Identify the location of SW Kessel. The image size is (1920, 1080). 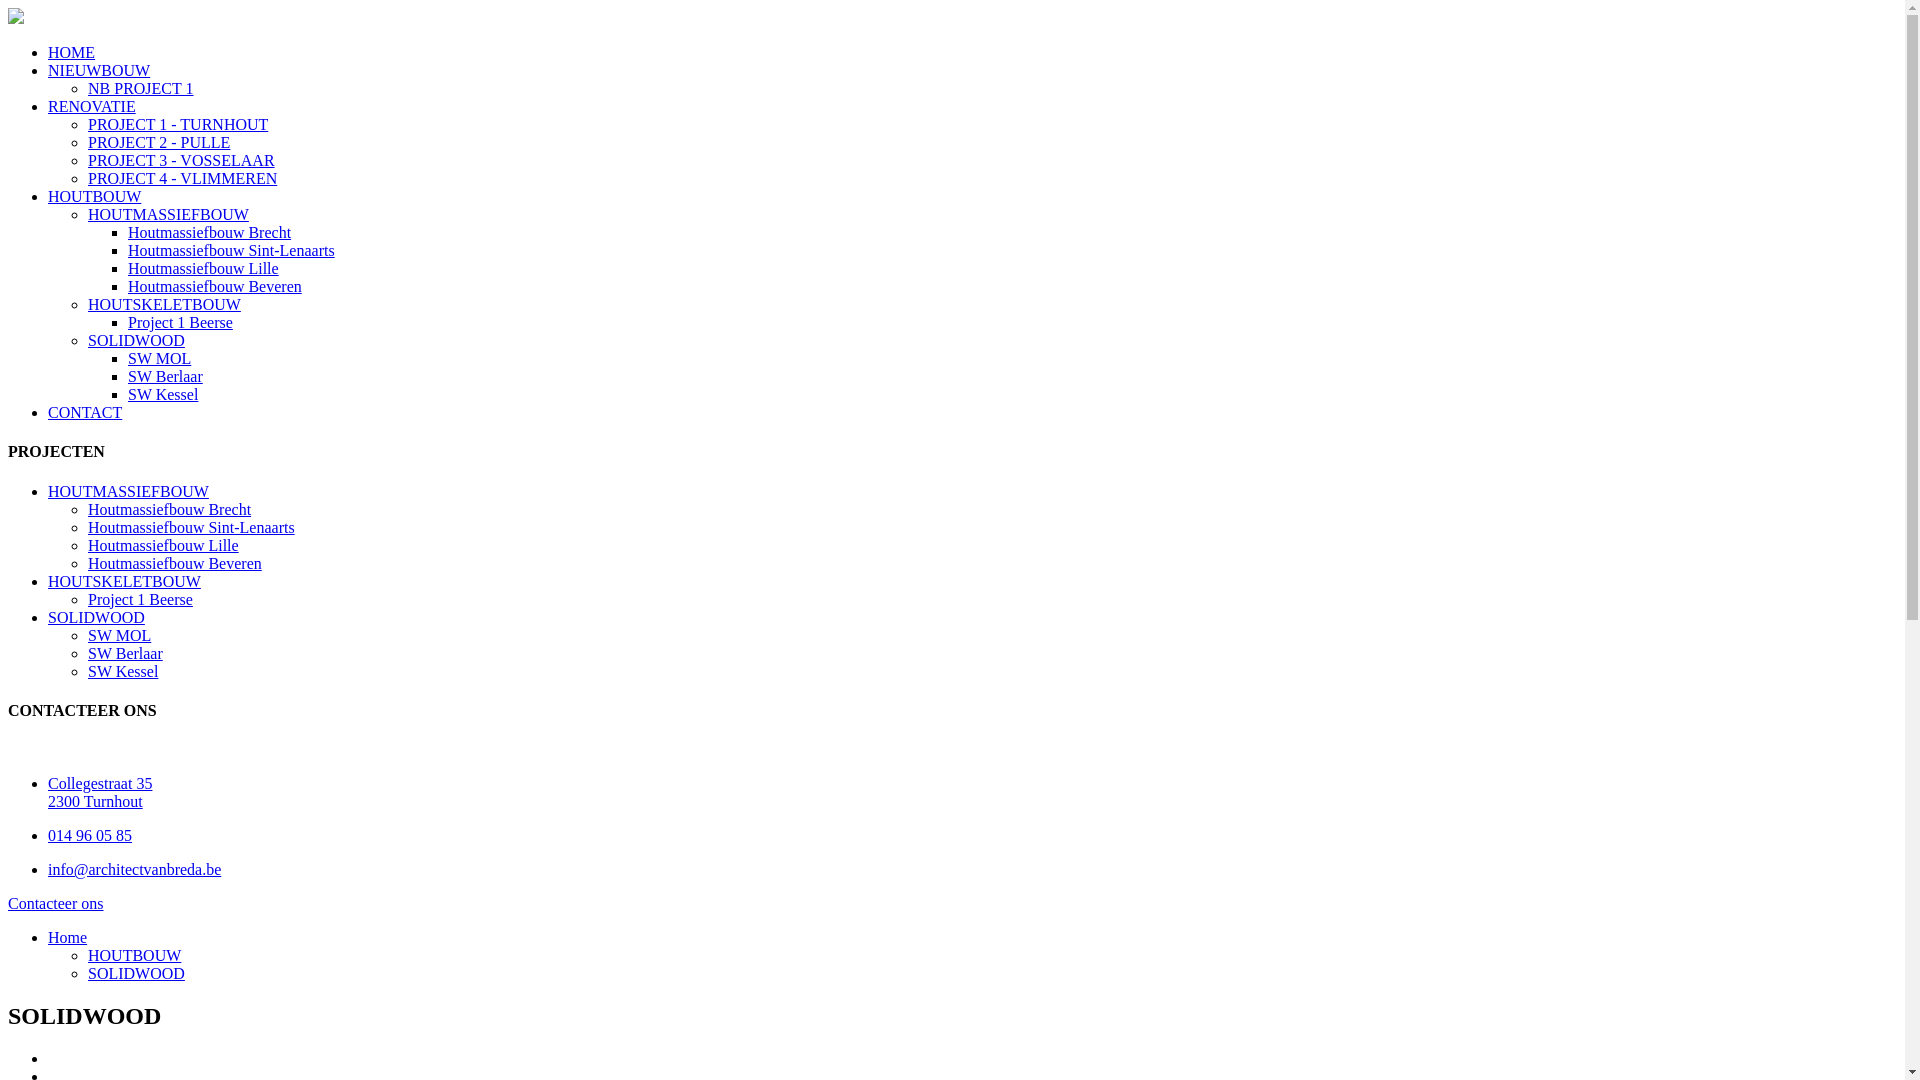
(163, 394).